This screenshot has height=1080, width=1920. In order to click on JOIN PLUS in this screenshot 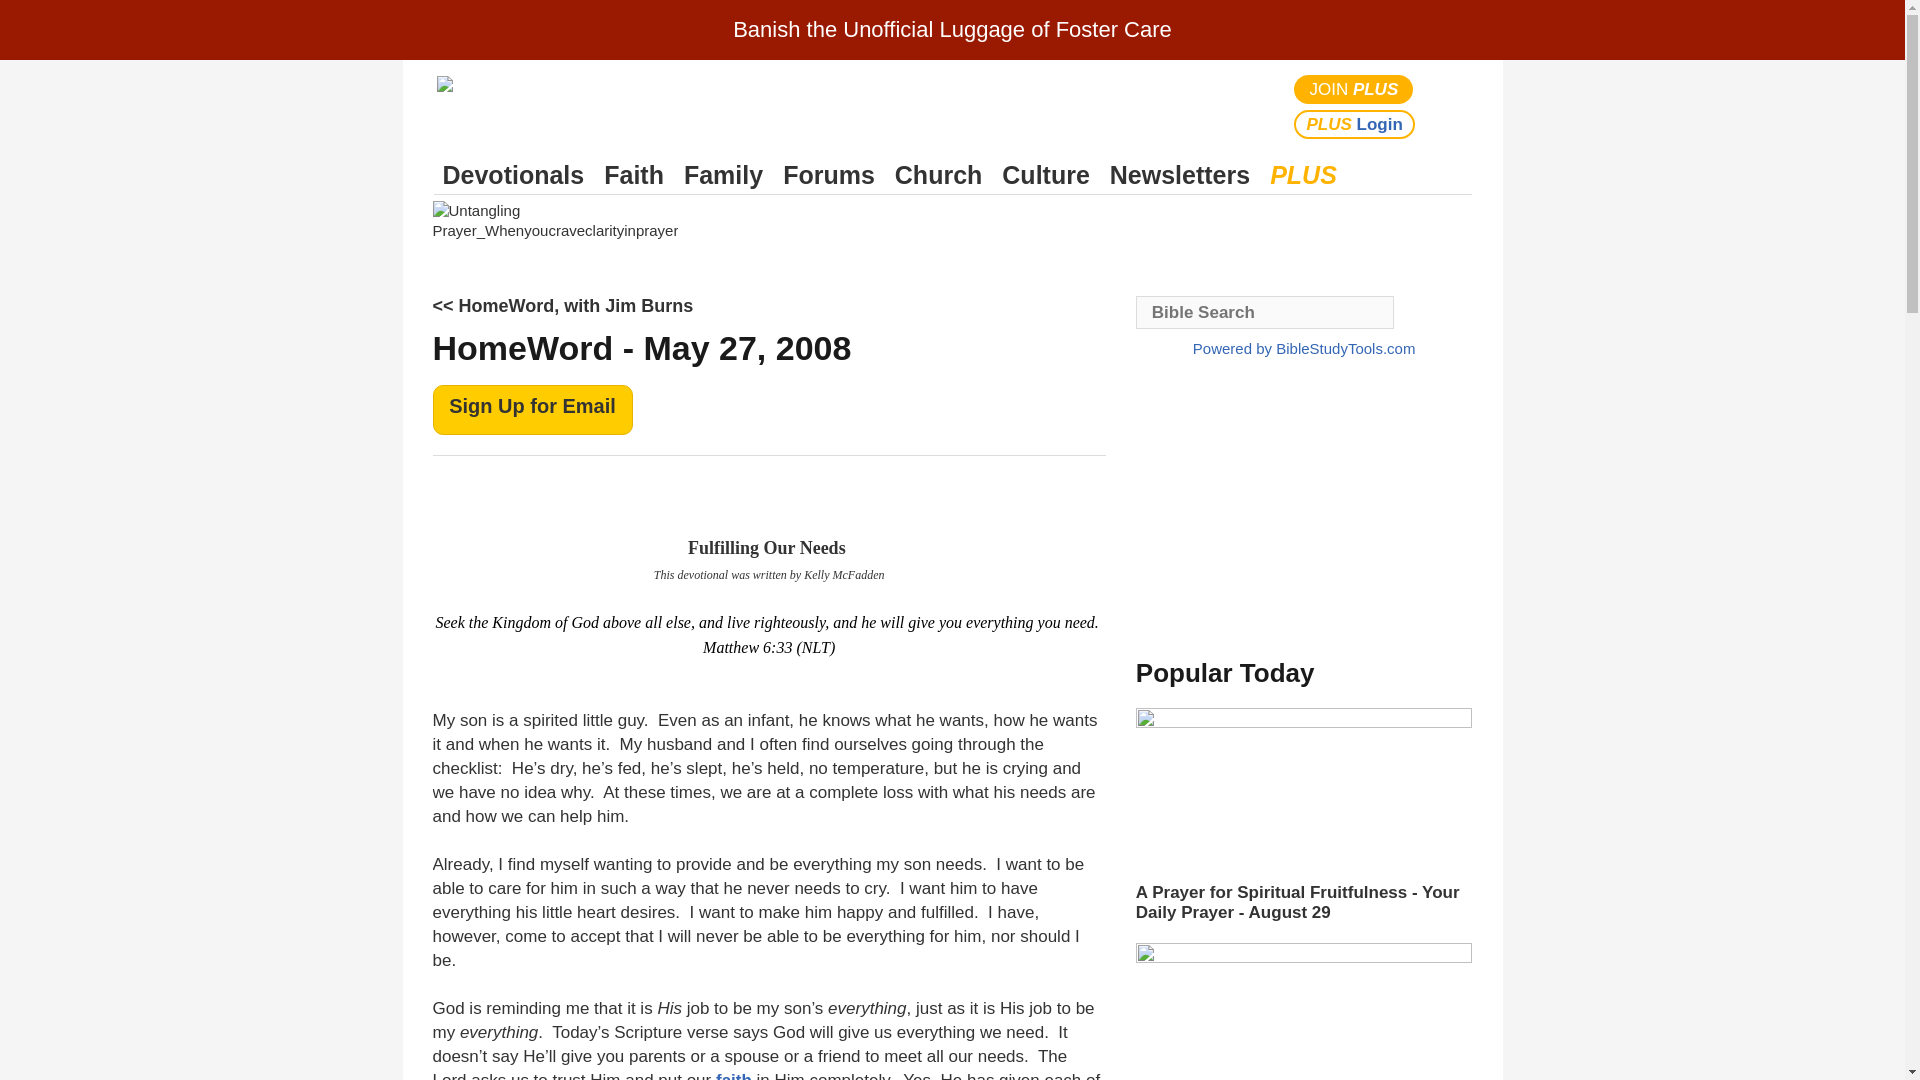, I will do `click(1354, 88)`.